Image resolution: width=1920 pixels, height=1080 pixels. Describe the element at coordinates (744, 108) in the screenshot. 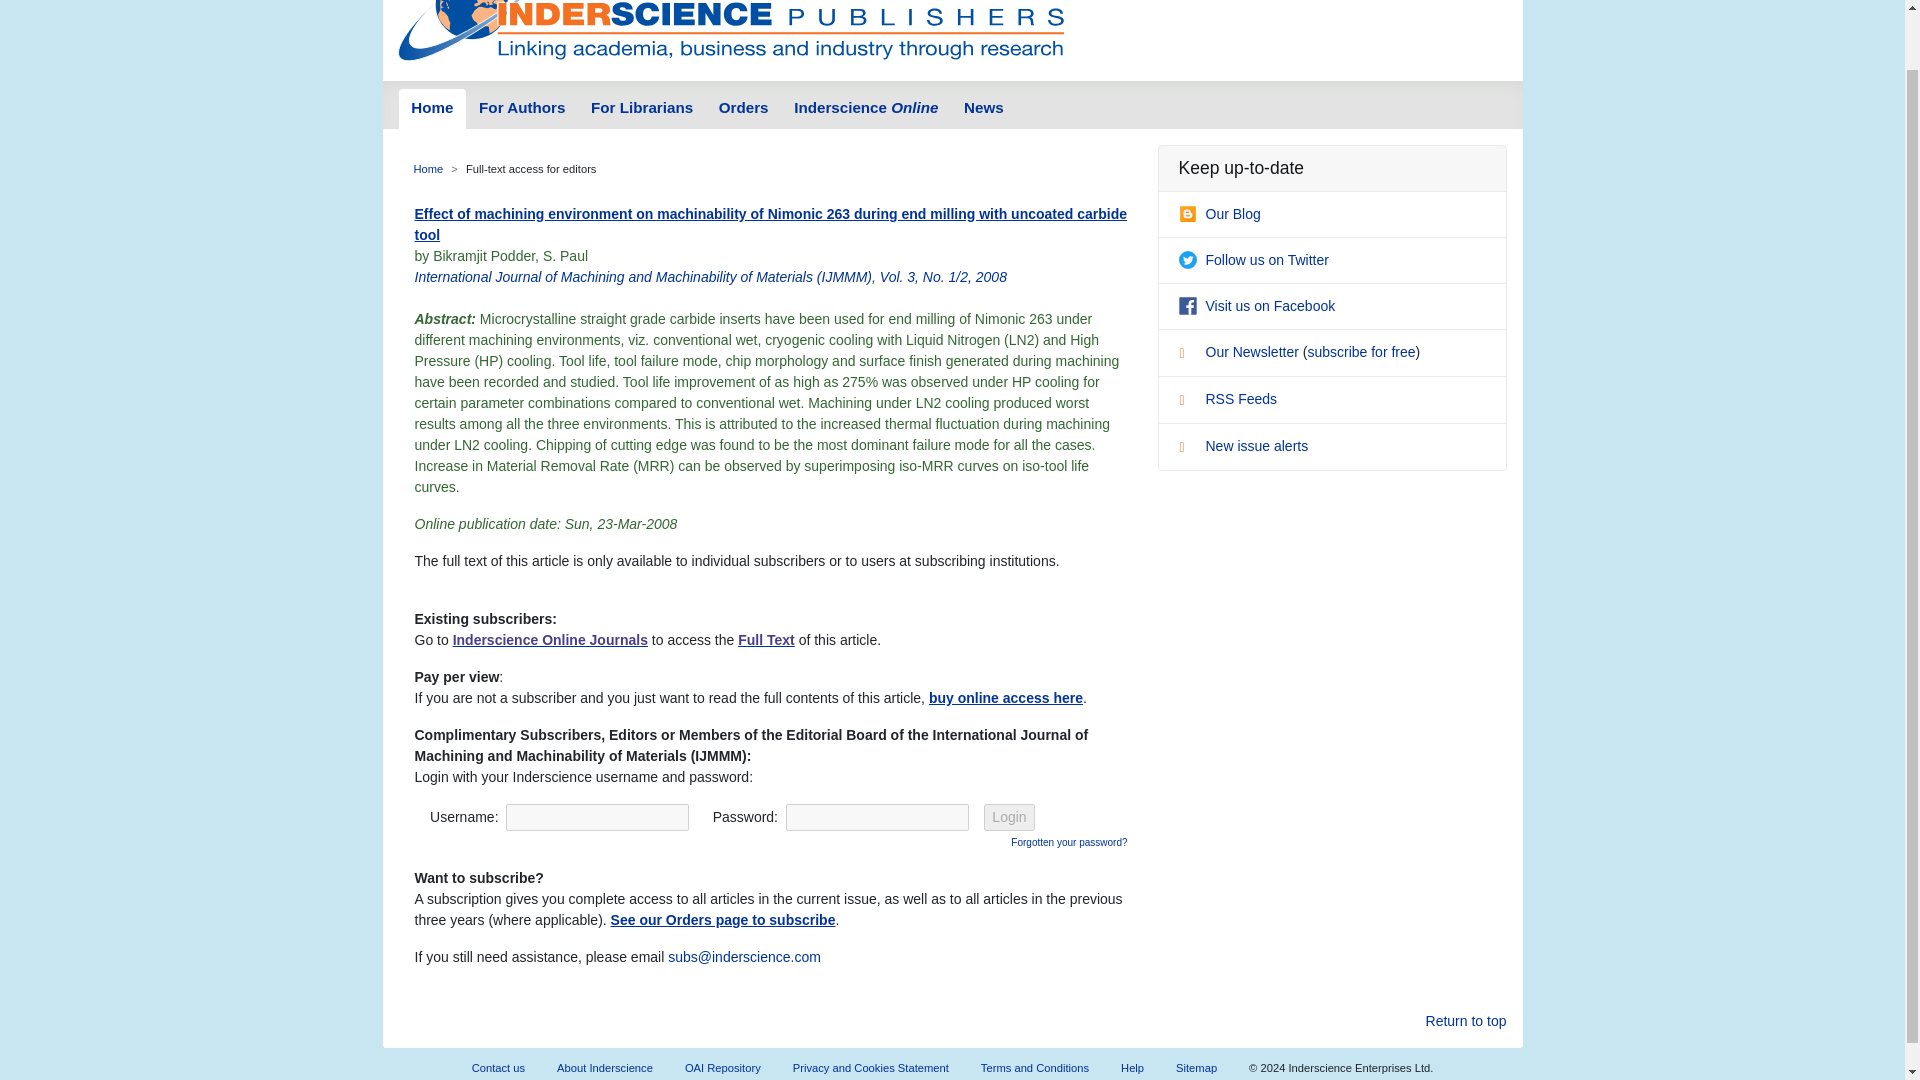

I see `Orders` at that location.